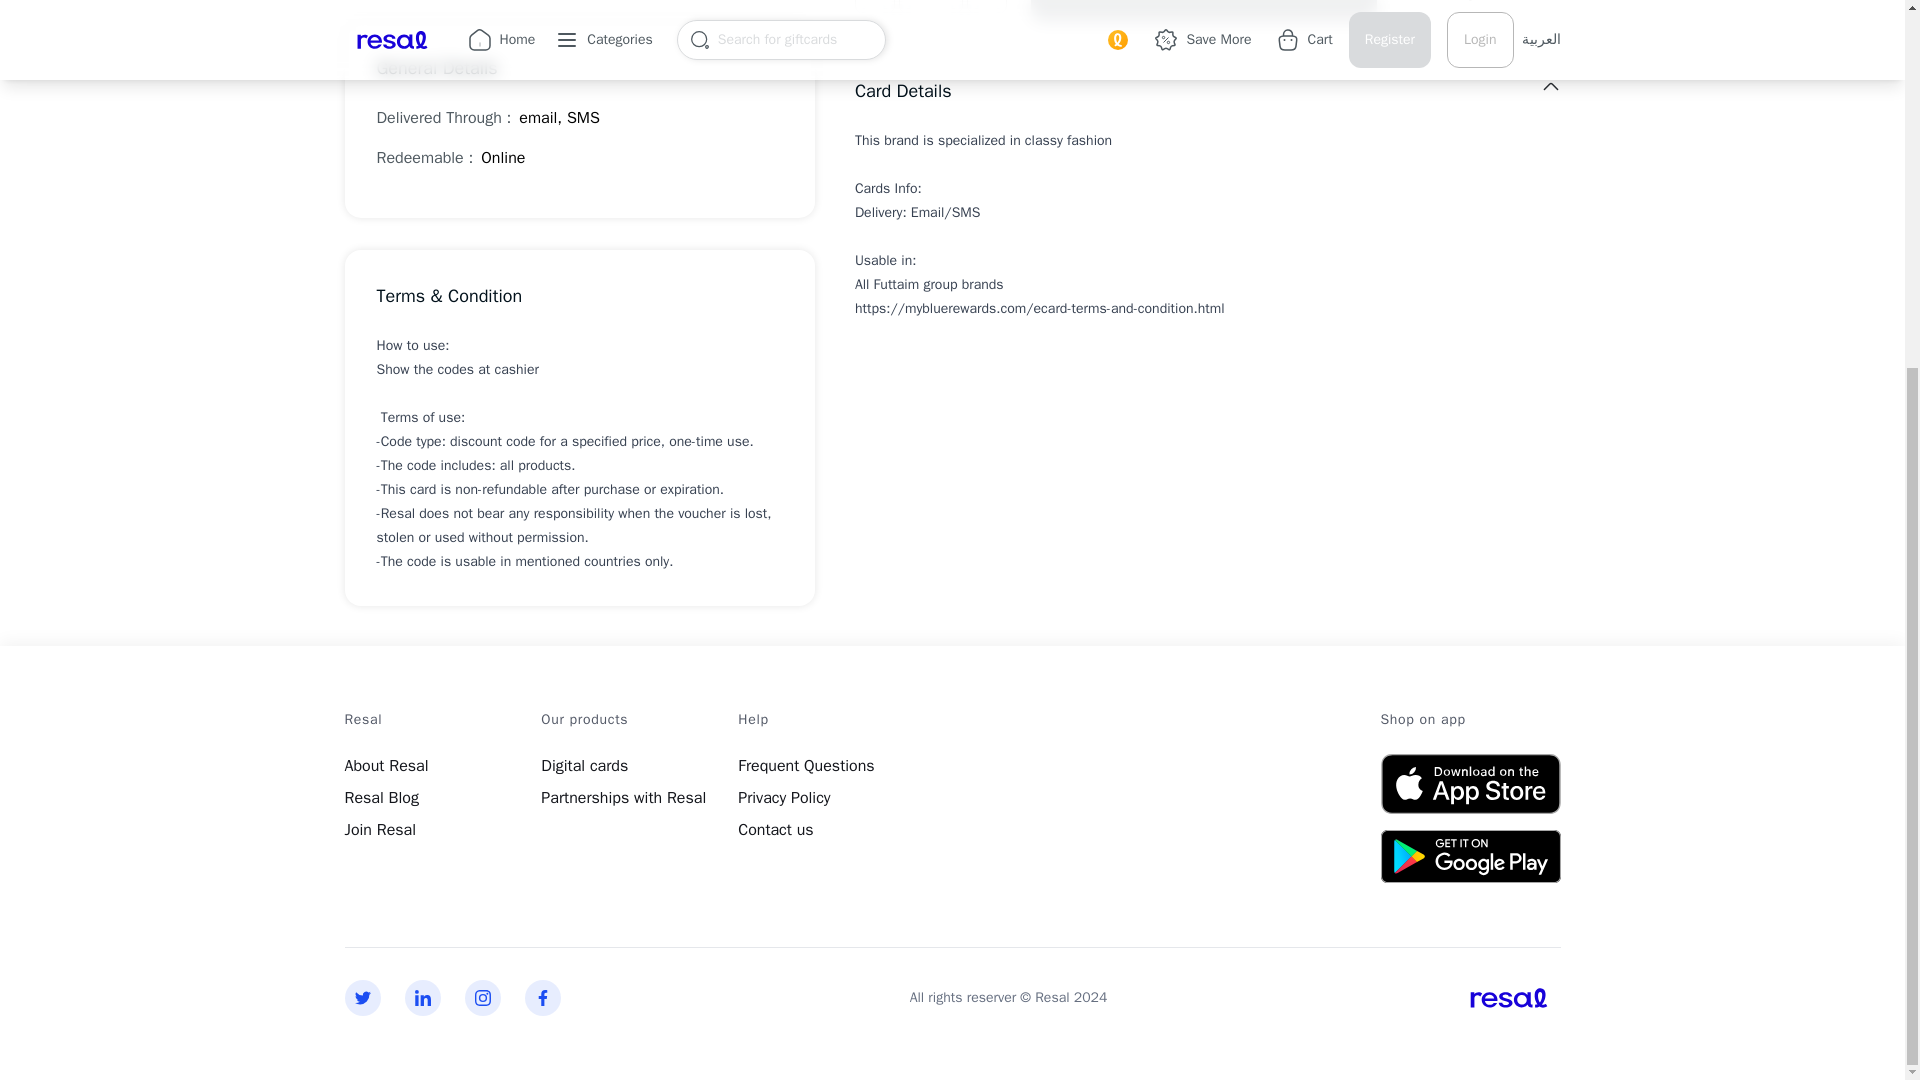 The width and height of the screenshot is (1920, 1080). I want to click on Facebook, so click(542, 998).